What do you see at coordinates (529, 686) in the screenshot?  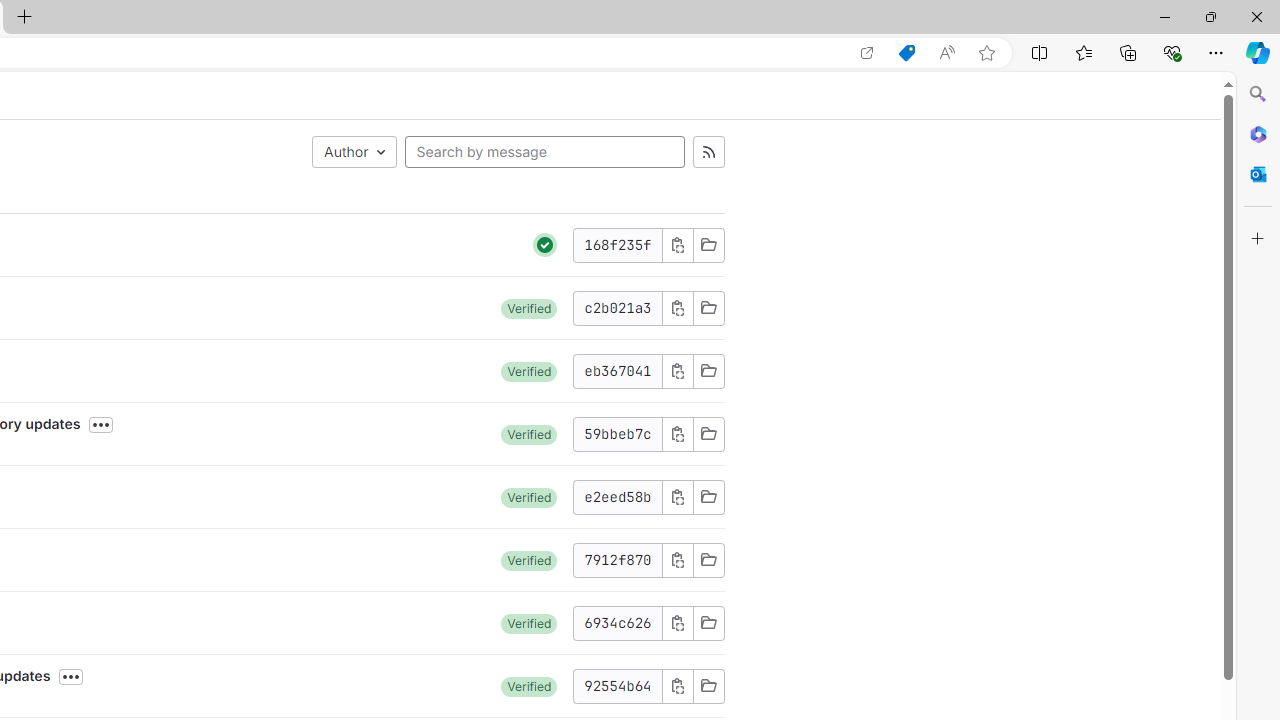 I see `Verified` at bounding box center [529, 686].